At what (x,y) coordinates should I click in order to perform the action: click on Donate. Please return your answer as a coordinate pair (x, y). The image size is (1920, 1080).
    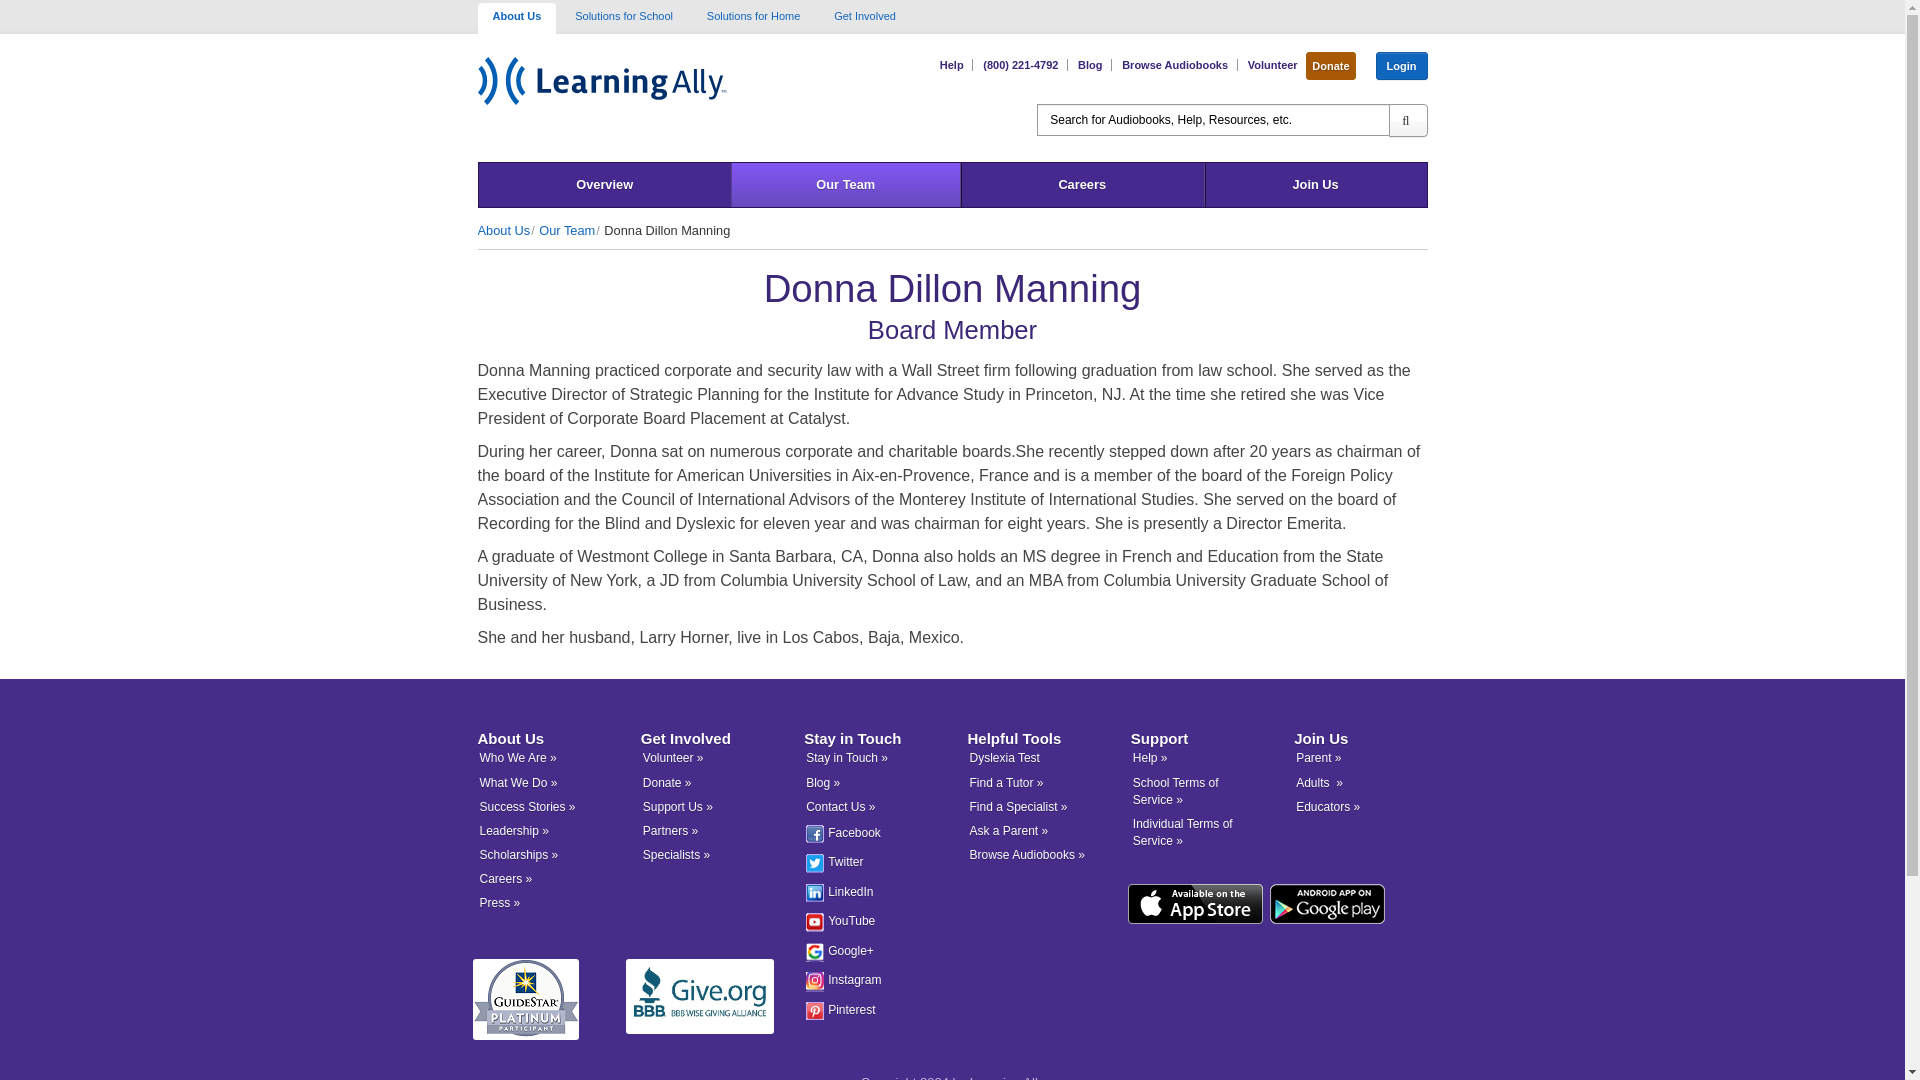
    Looking at the image, I should click on (667, 782).